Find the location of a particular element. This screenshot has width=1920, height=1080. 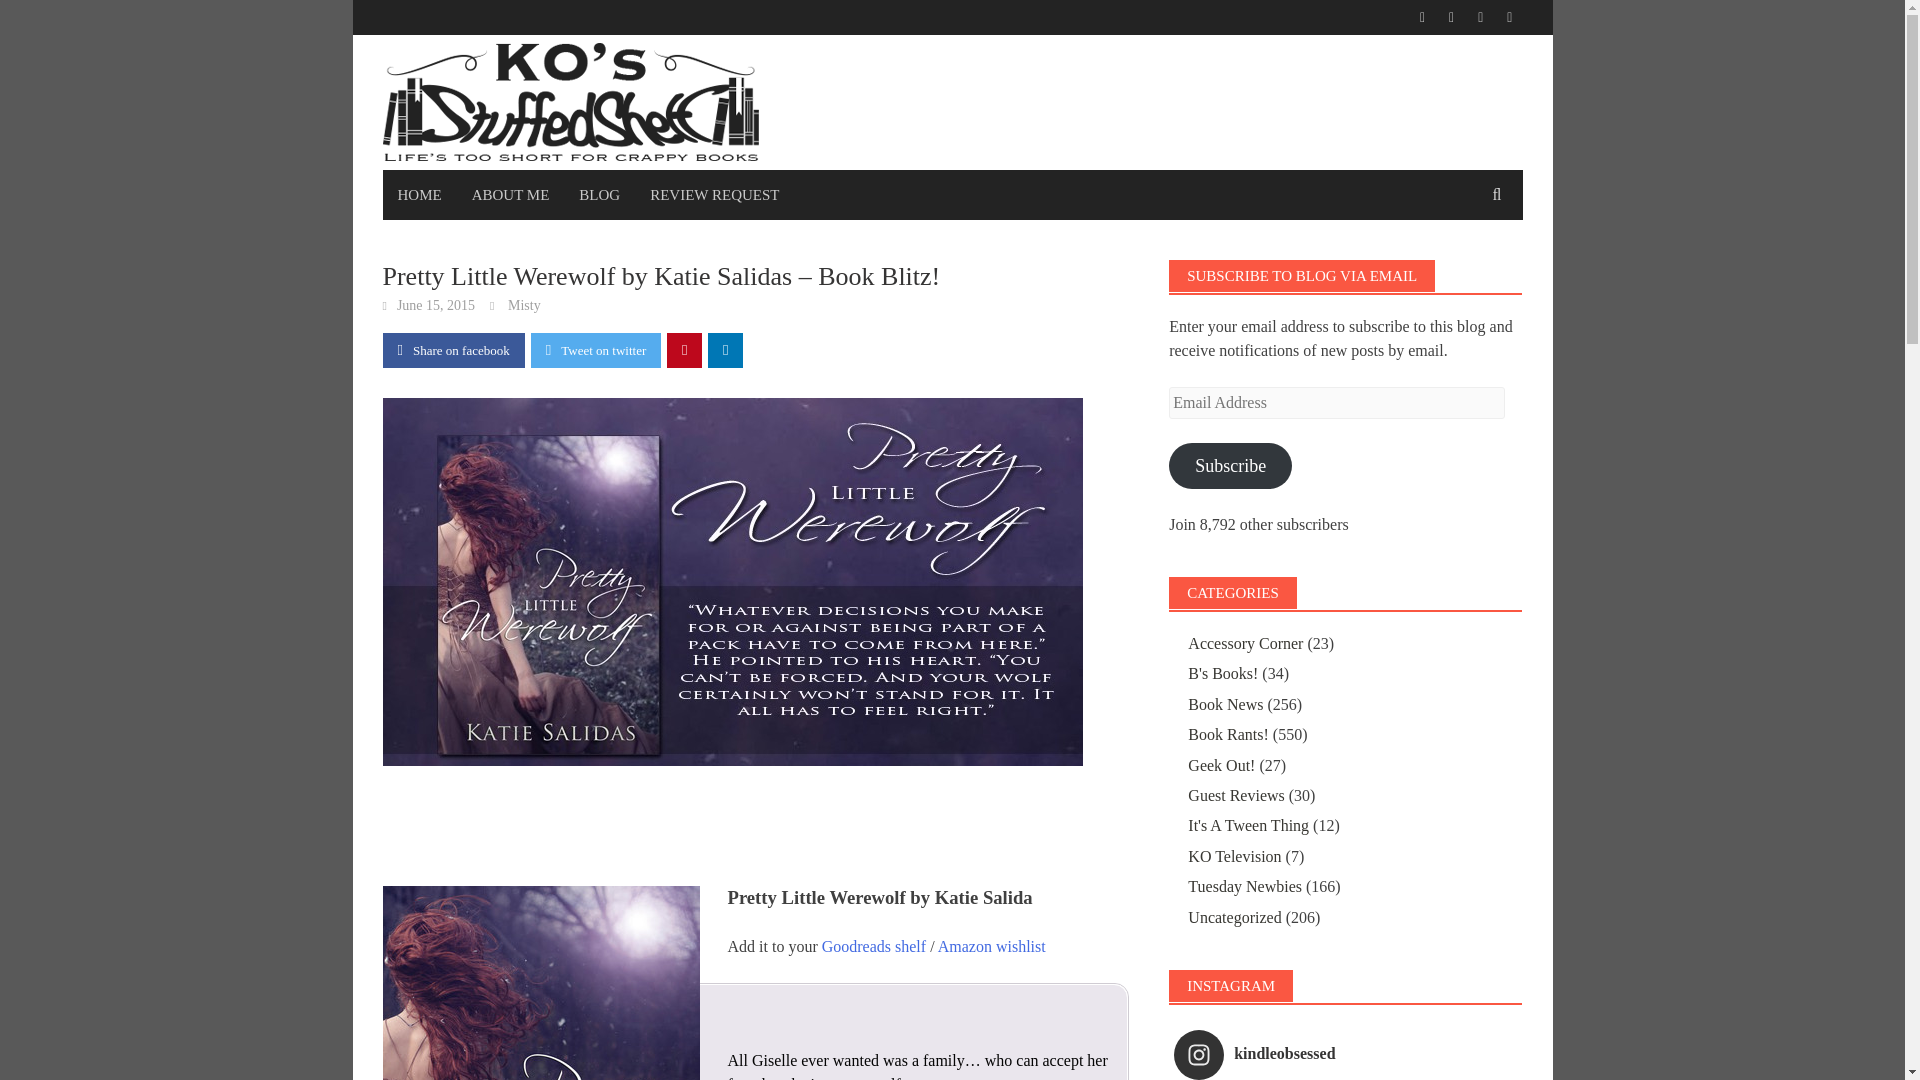

Amazon wishlist is located at coordinates (992, 946).